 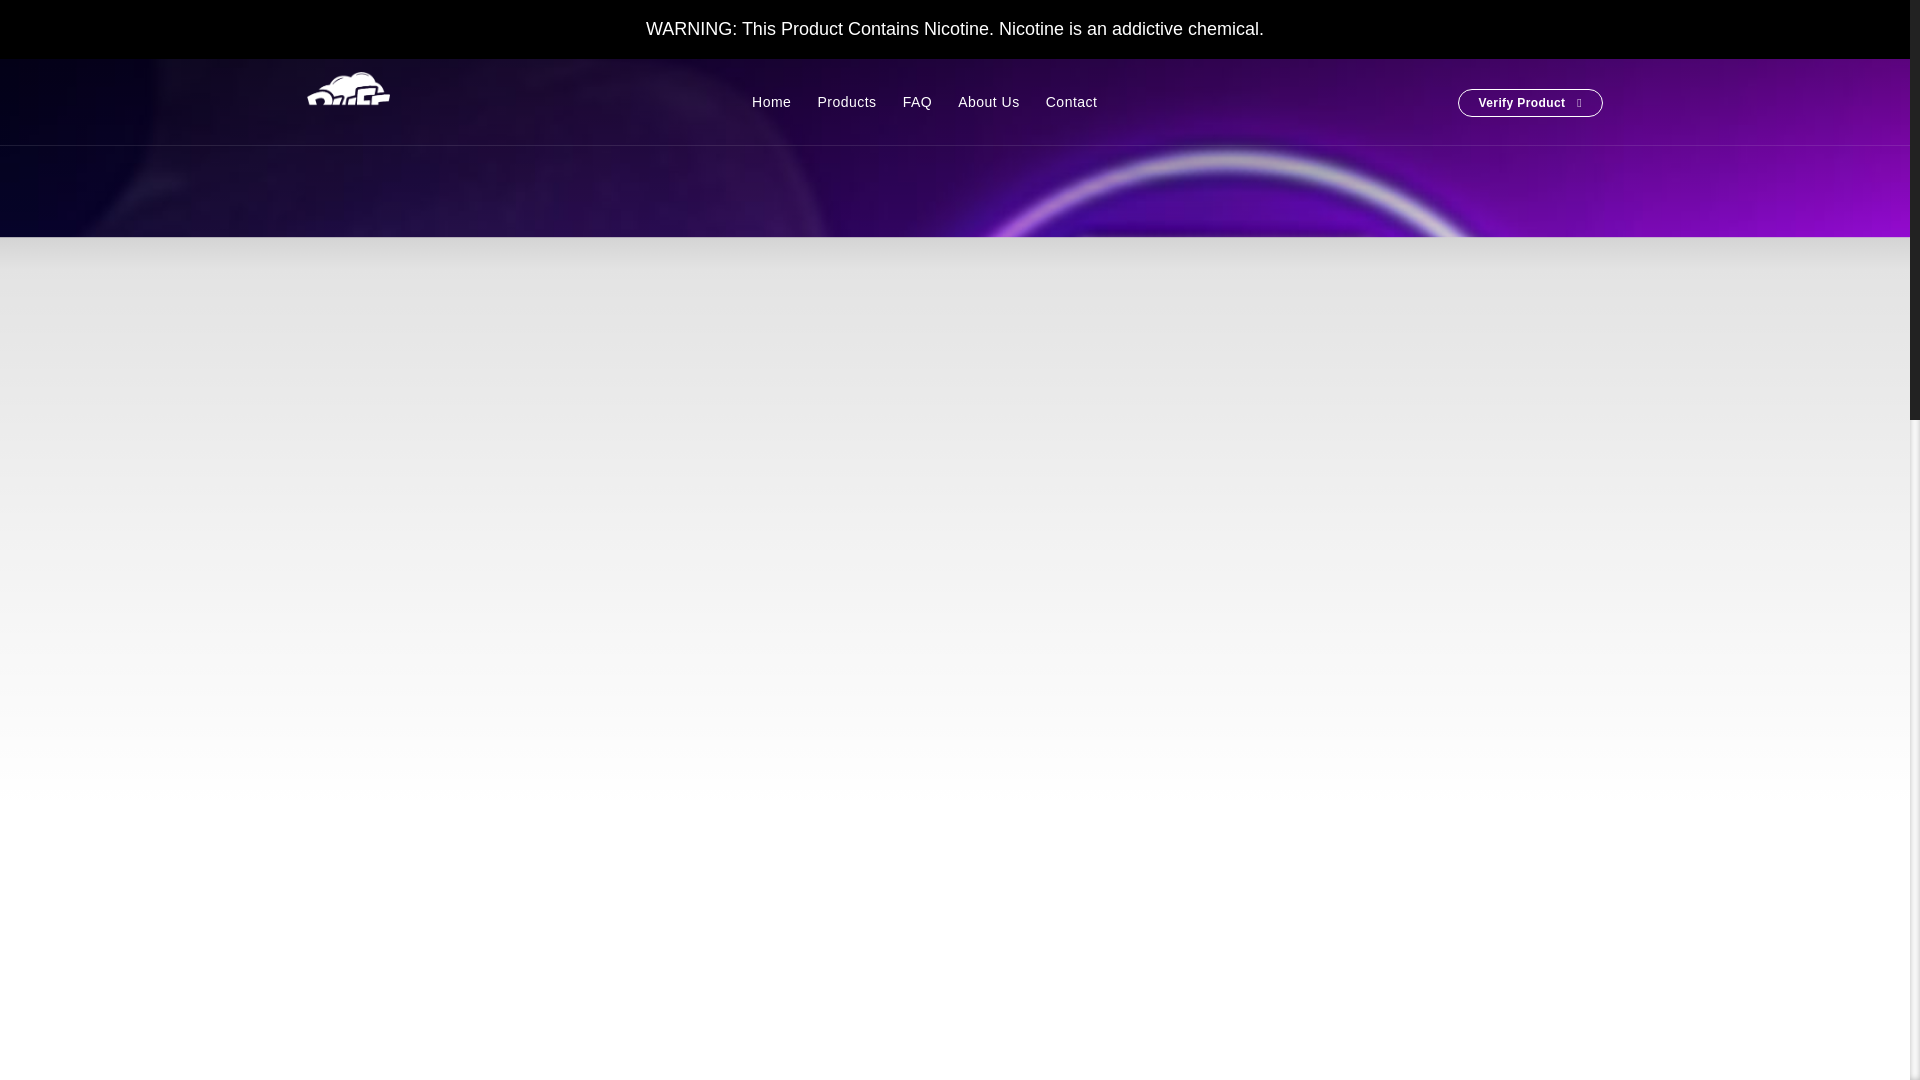 I want to click on Verify Product, so click(x=1530, y=102).